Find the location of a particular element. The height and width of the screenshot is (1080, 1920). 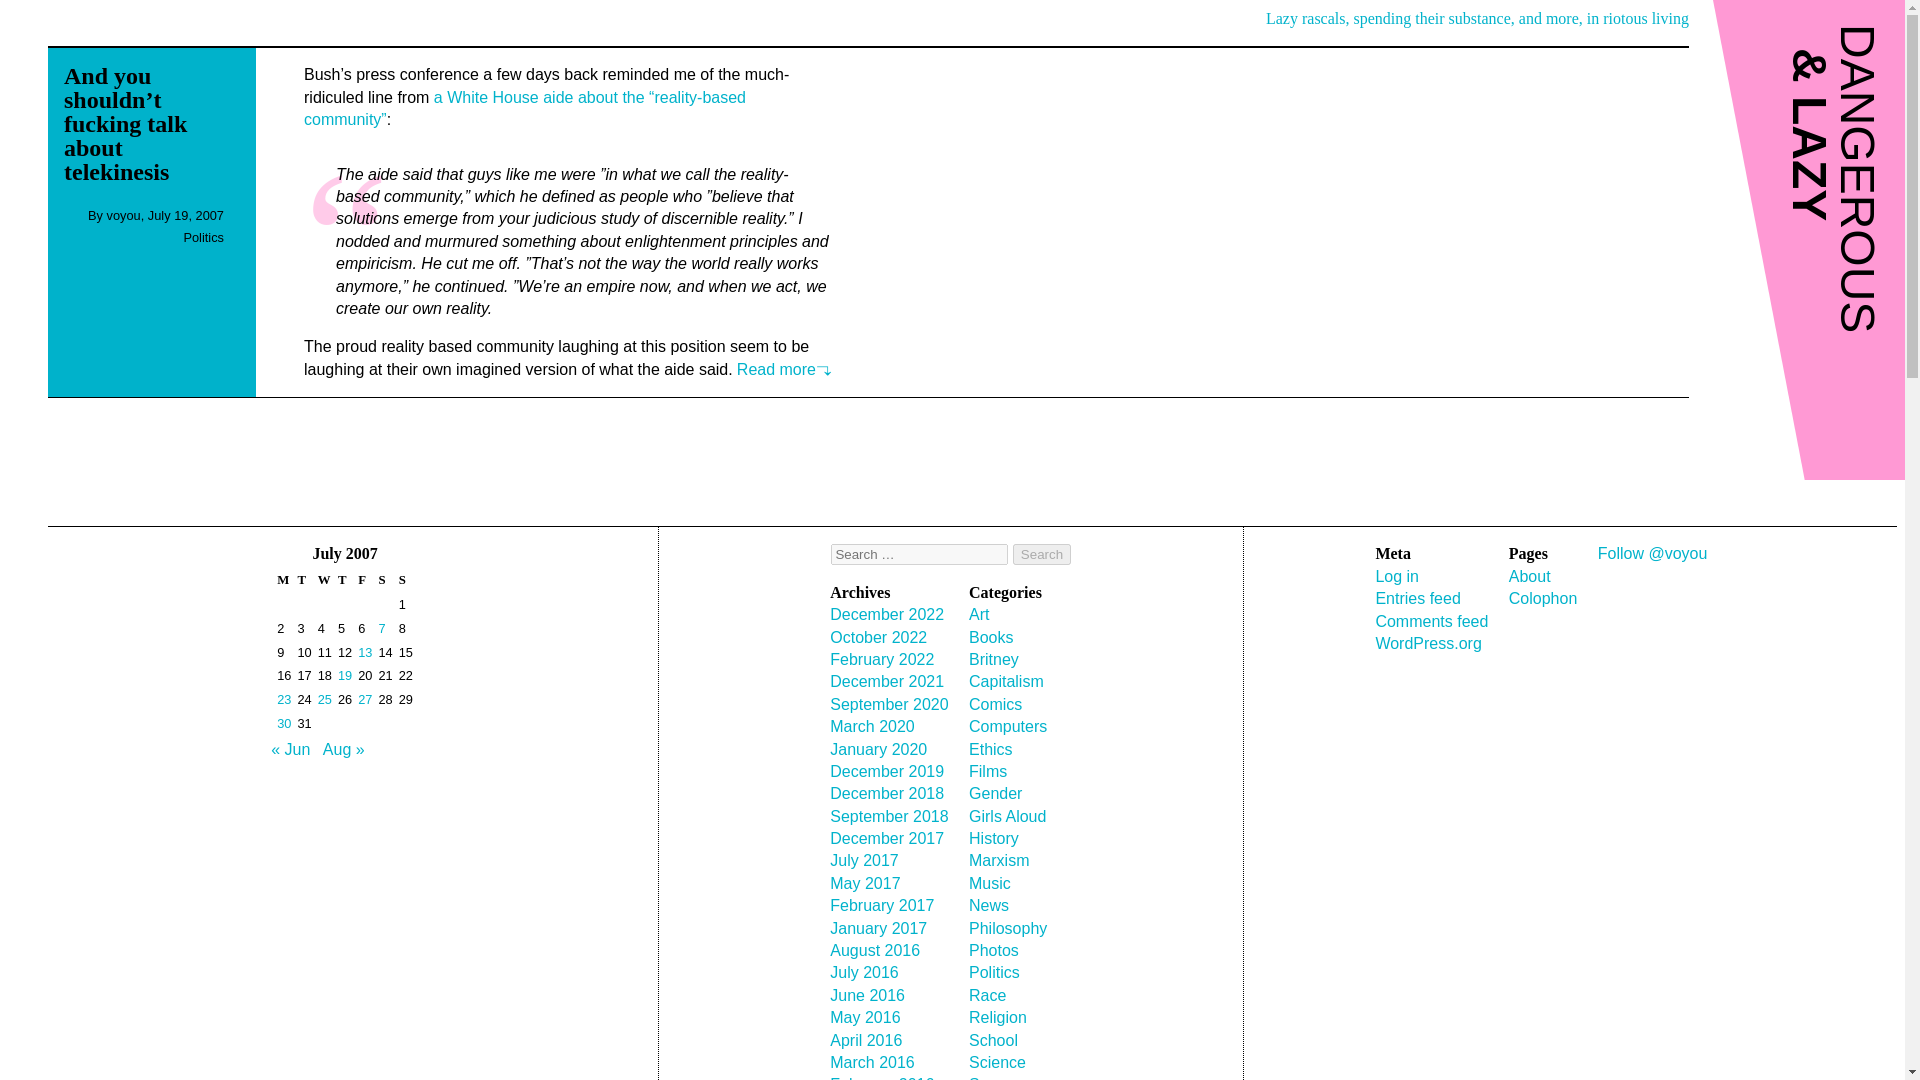

March 2016 is located at coordinates (872, 1062).